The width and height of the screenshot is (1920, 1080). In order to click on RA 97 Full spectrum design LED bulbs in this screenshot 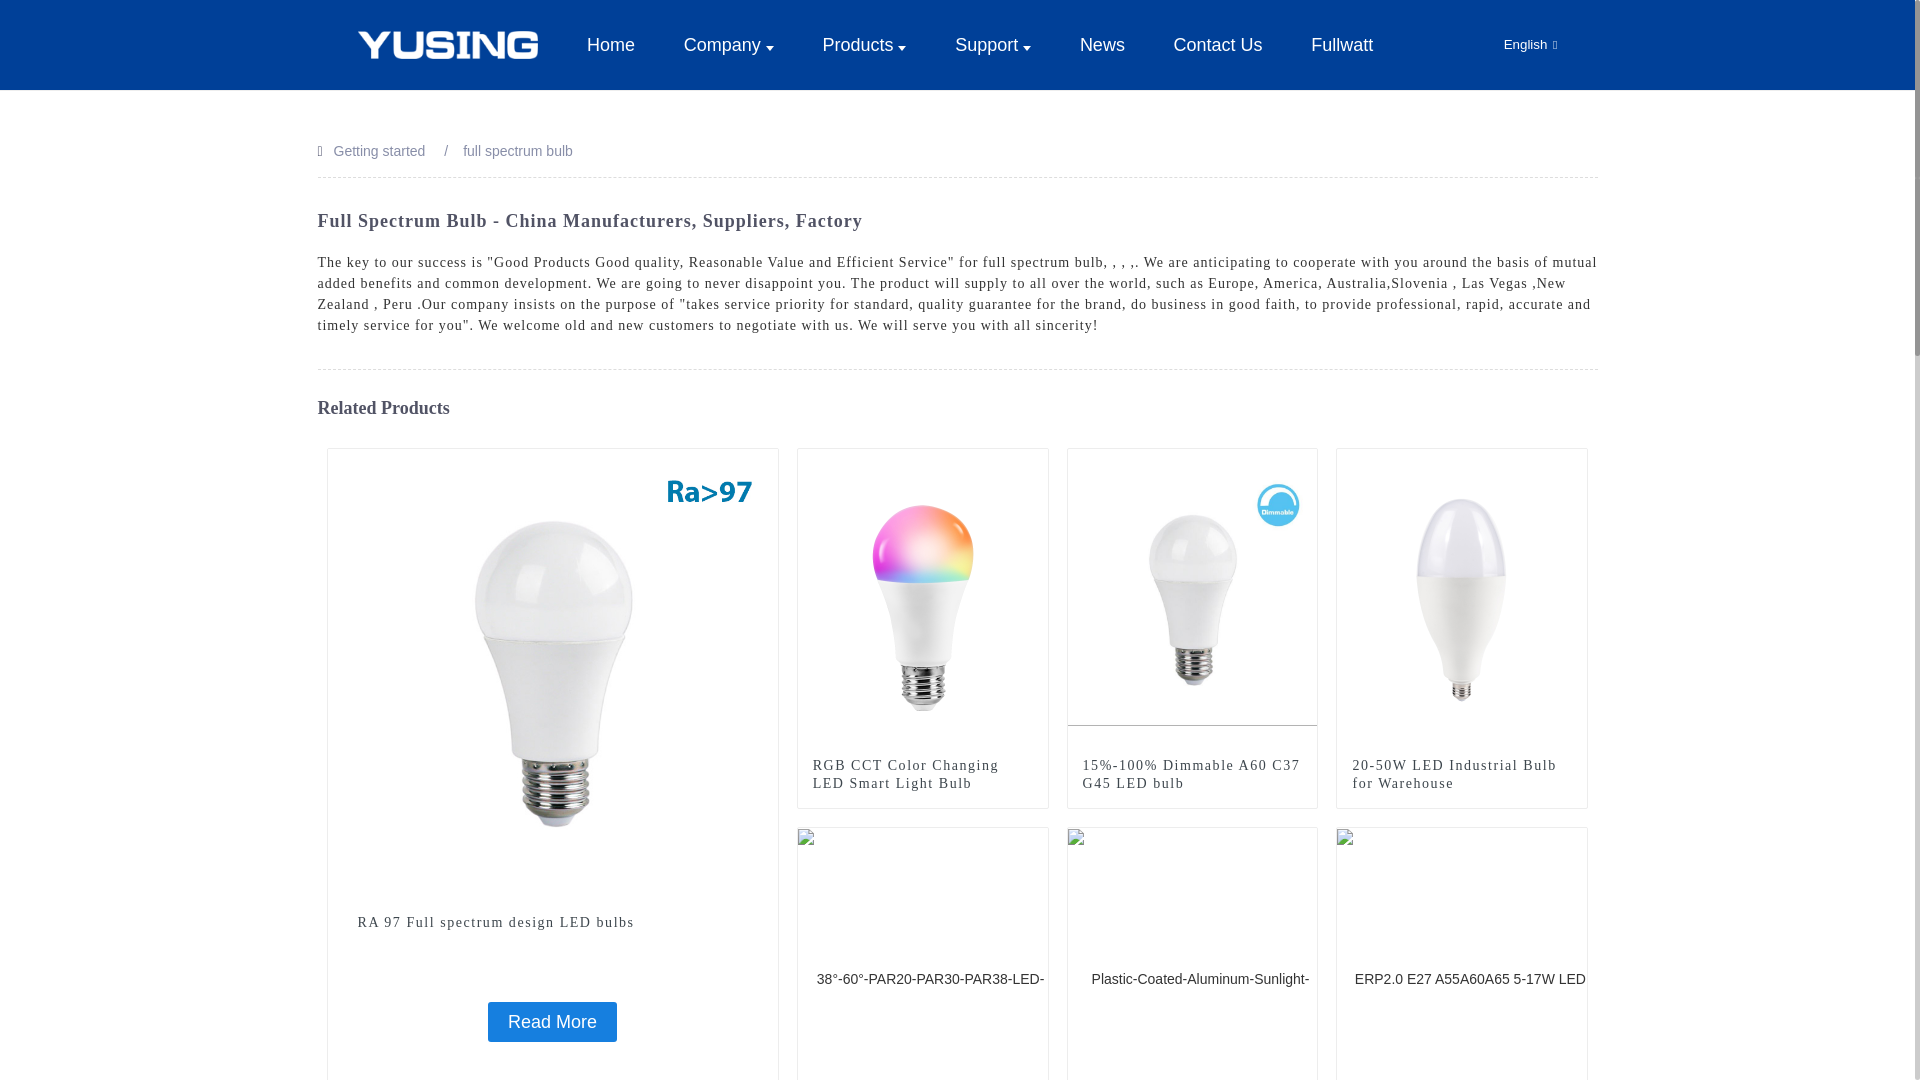, I will do `click(552, 1022)`.